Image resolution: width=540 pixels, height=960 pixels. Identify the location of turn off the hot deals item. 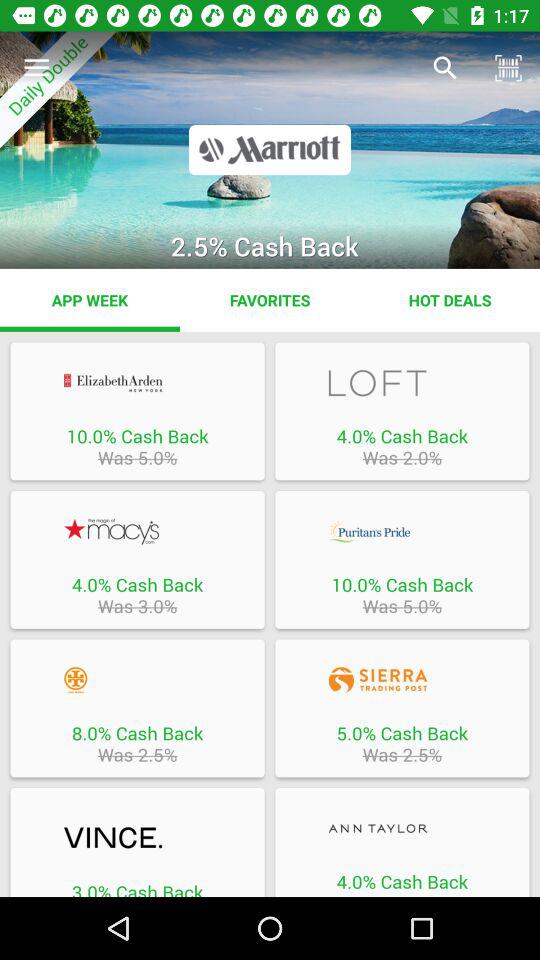
(450, 300).